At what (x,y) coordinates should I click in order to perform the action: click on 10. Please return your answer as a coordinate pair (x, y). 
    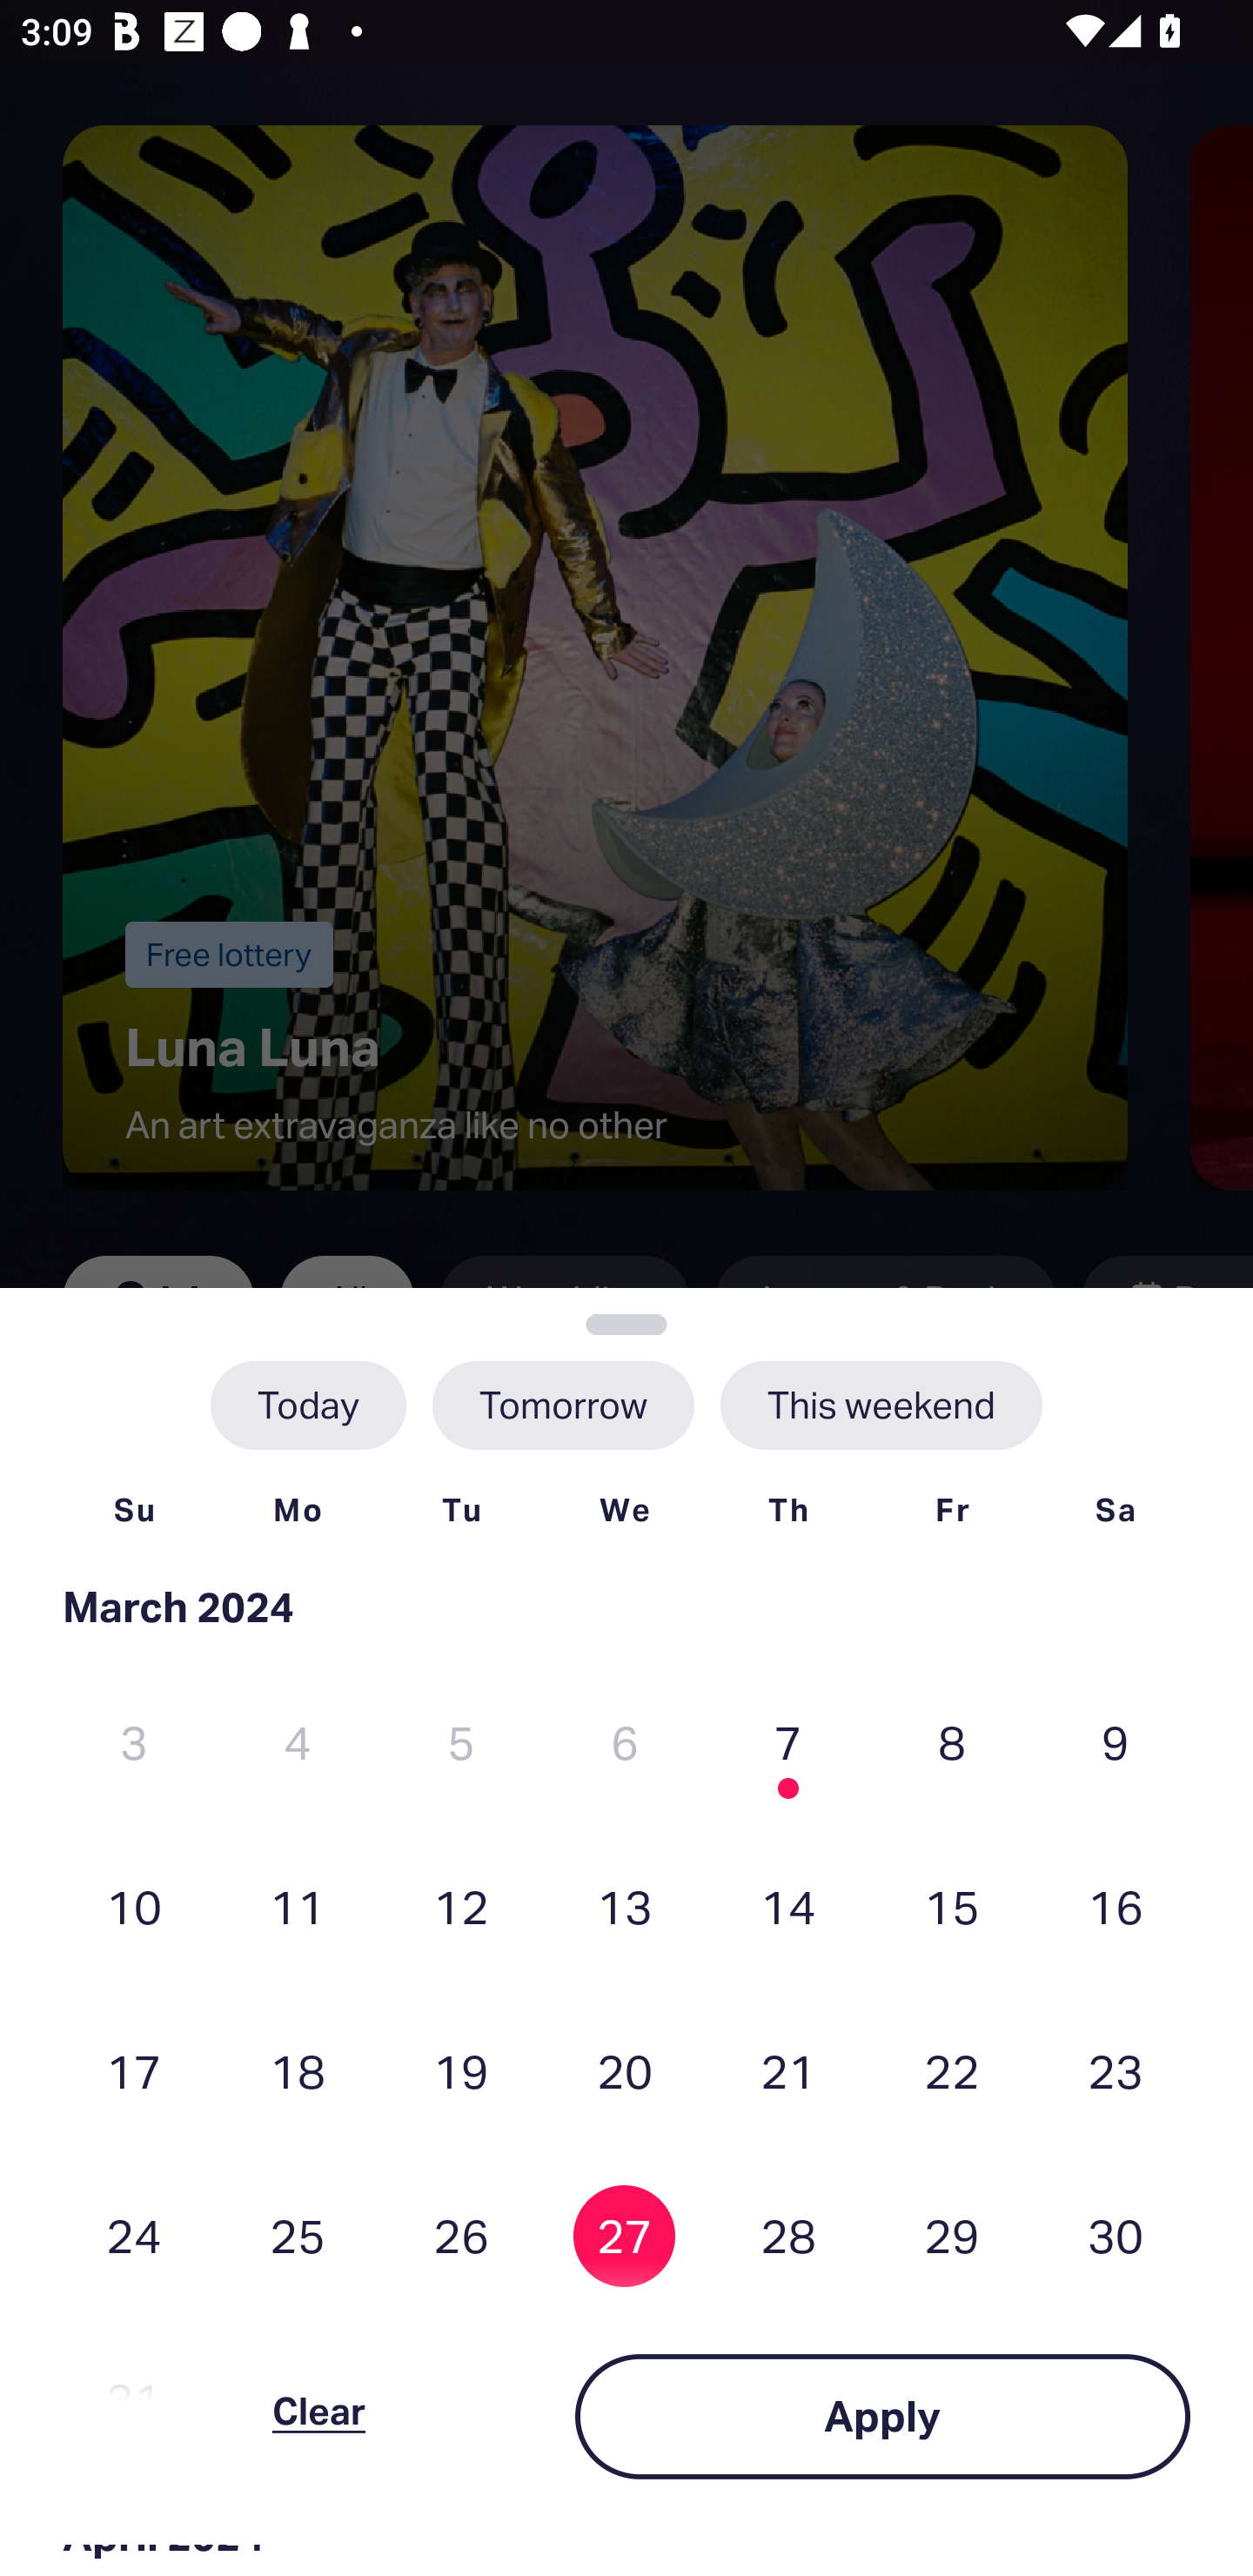
    Looking at the image, I should click on (134, 1906).